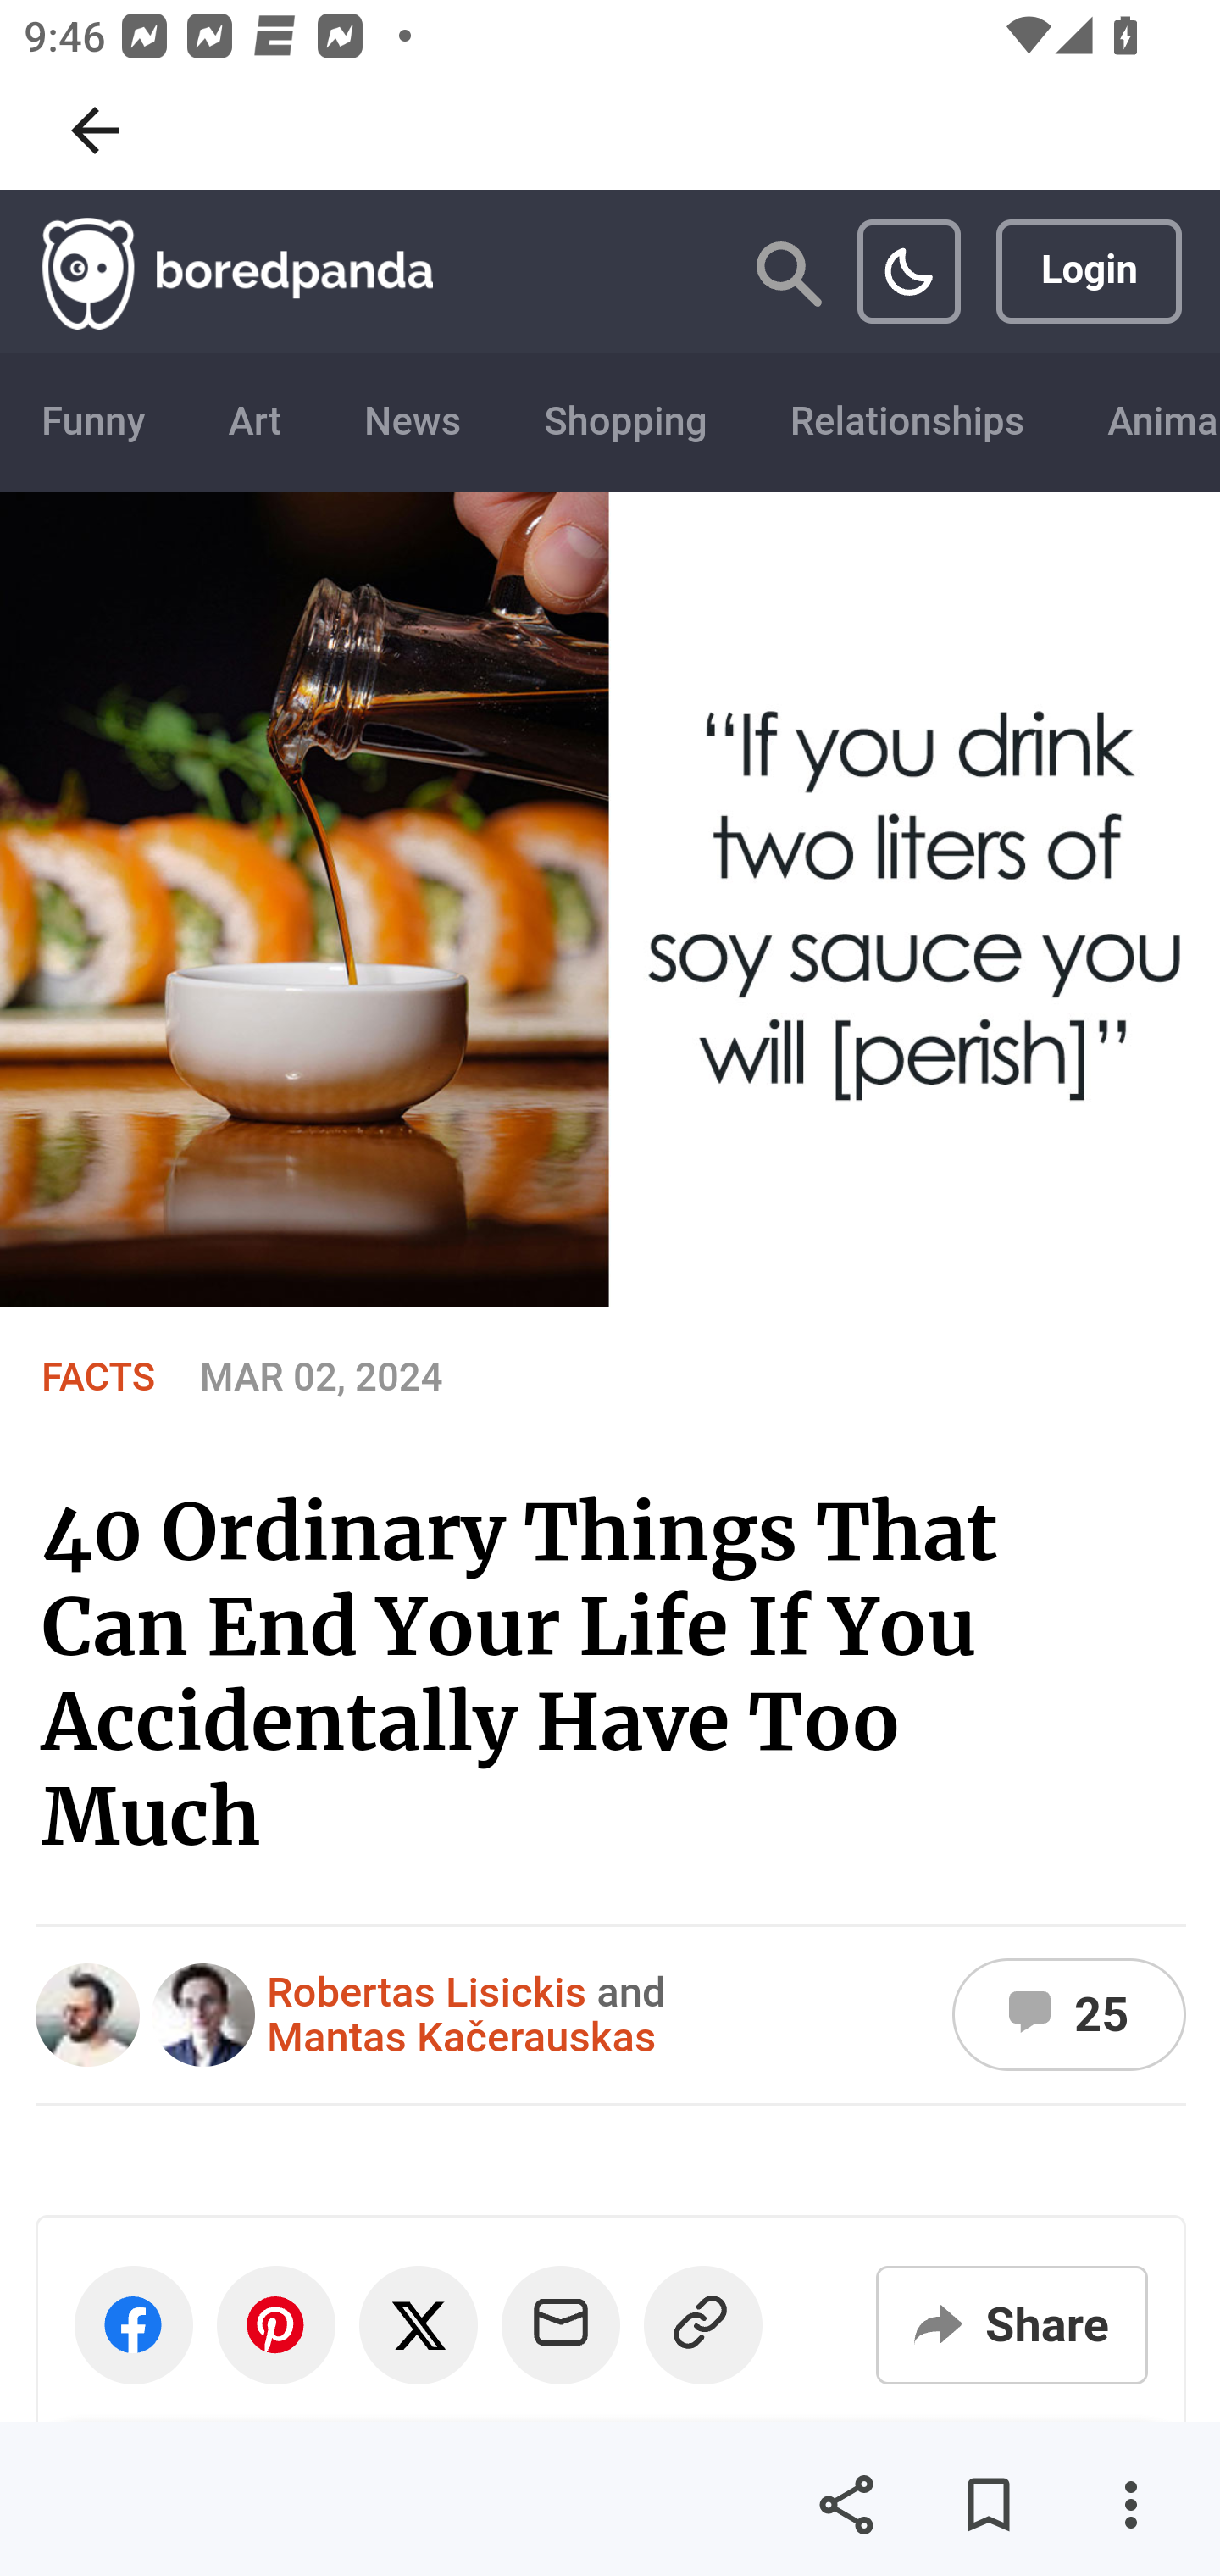 This screenshot has width=1220, height=2576. What do you see at coordinates (988, 2505) in the screenshot?
I see `Save for later` at bounding box center [988, 2505].